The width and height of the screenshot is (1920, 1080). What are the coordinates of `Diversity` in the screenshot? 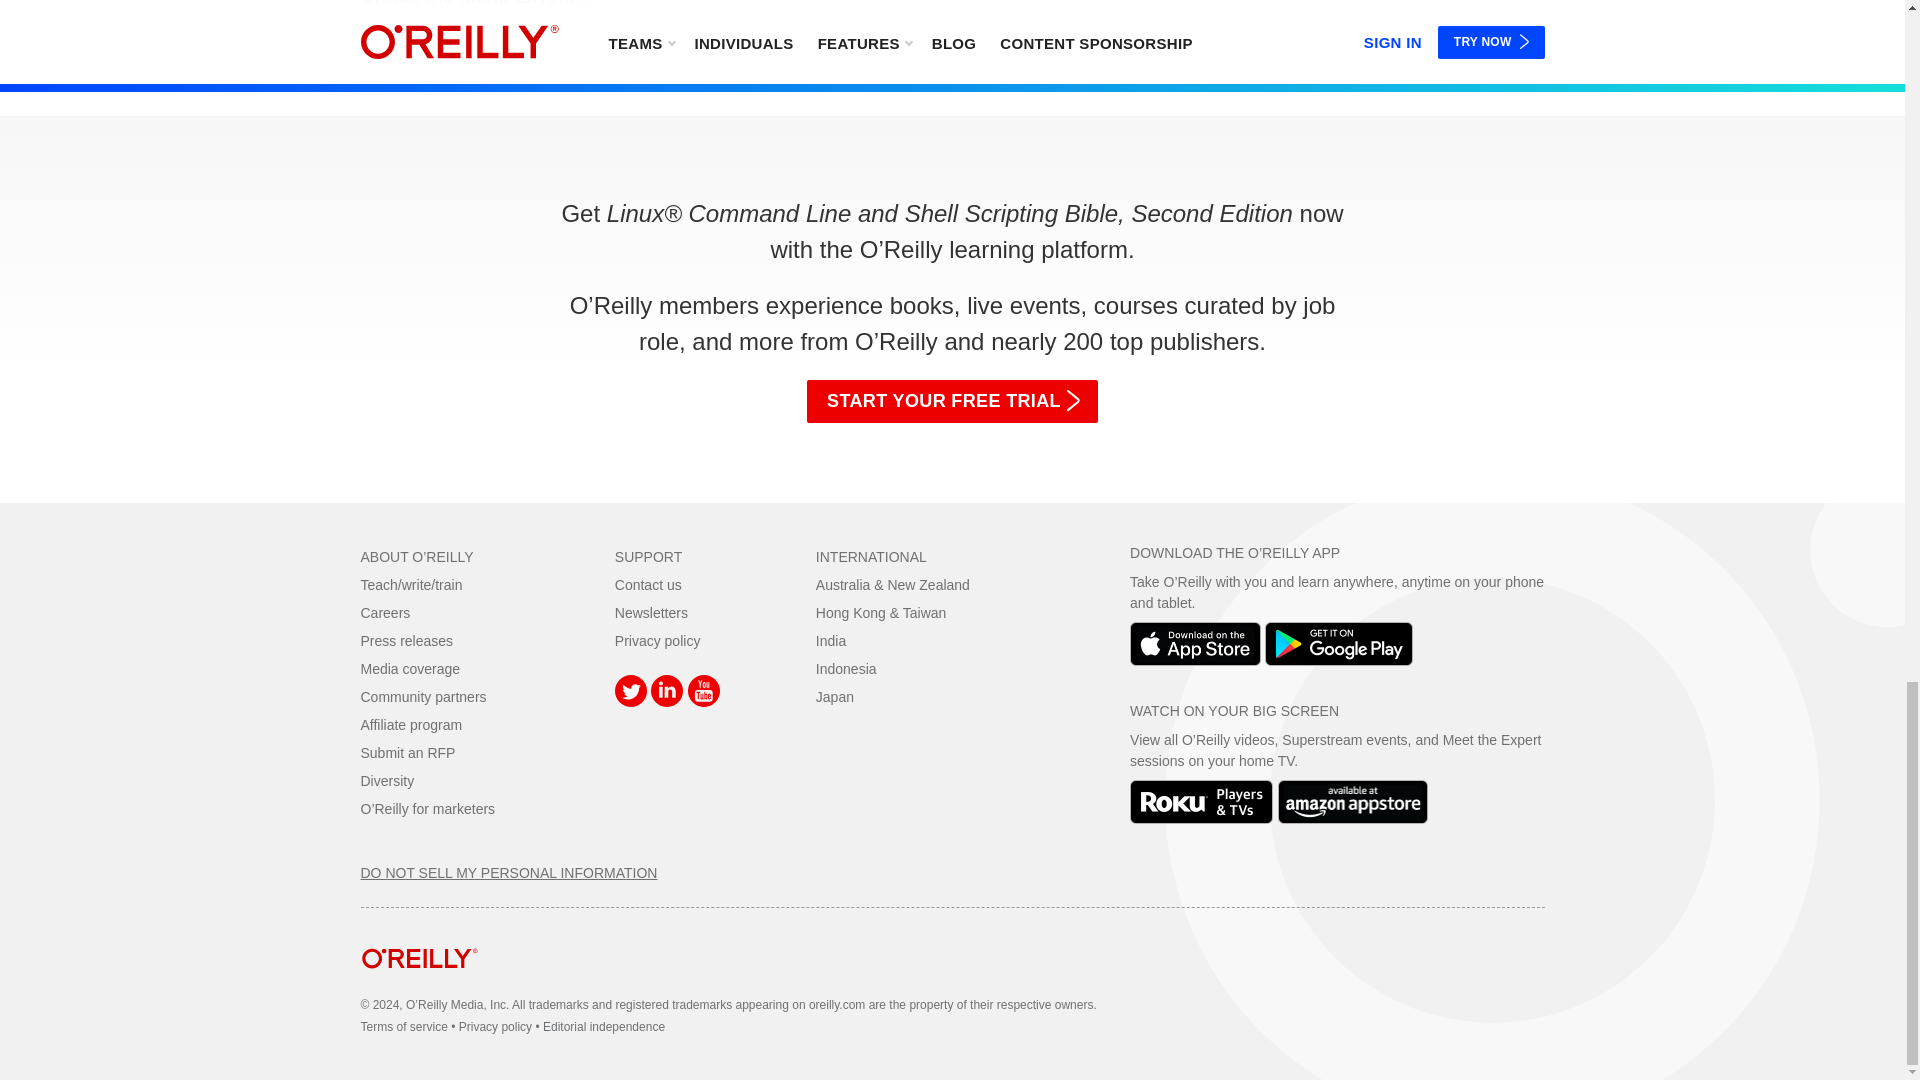 It's located at (387, 781).